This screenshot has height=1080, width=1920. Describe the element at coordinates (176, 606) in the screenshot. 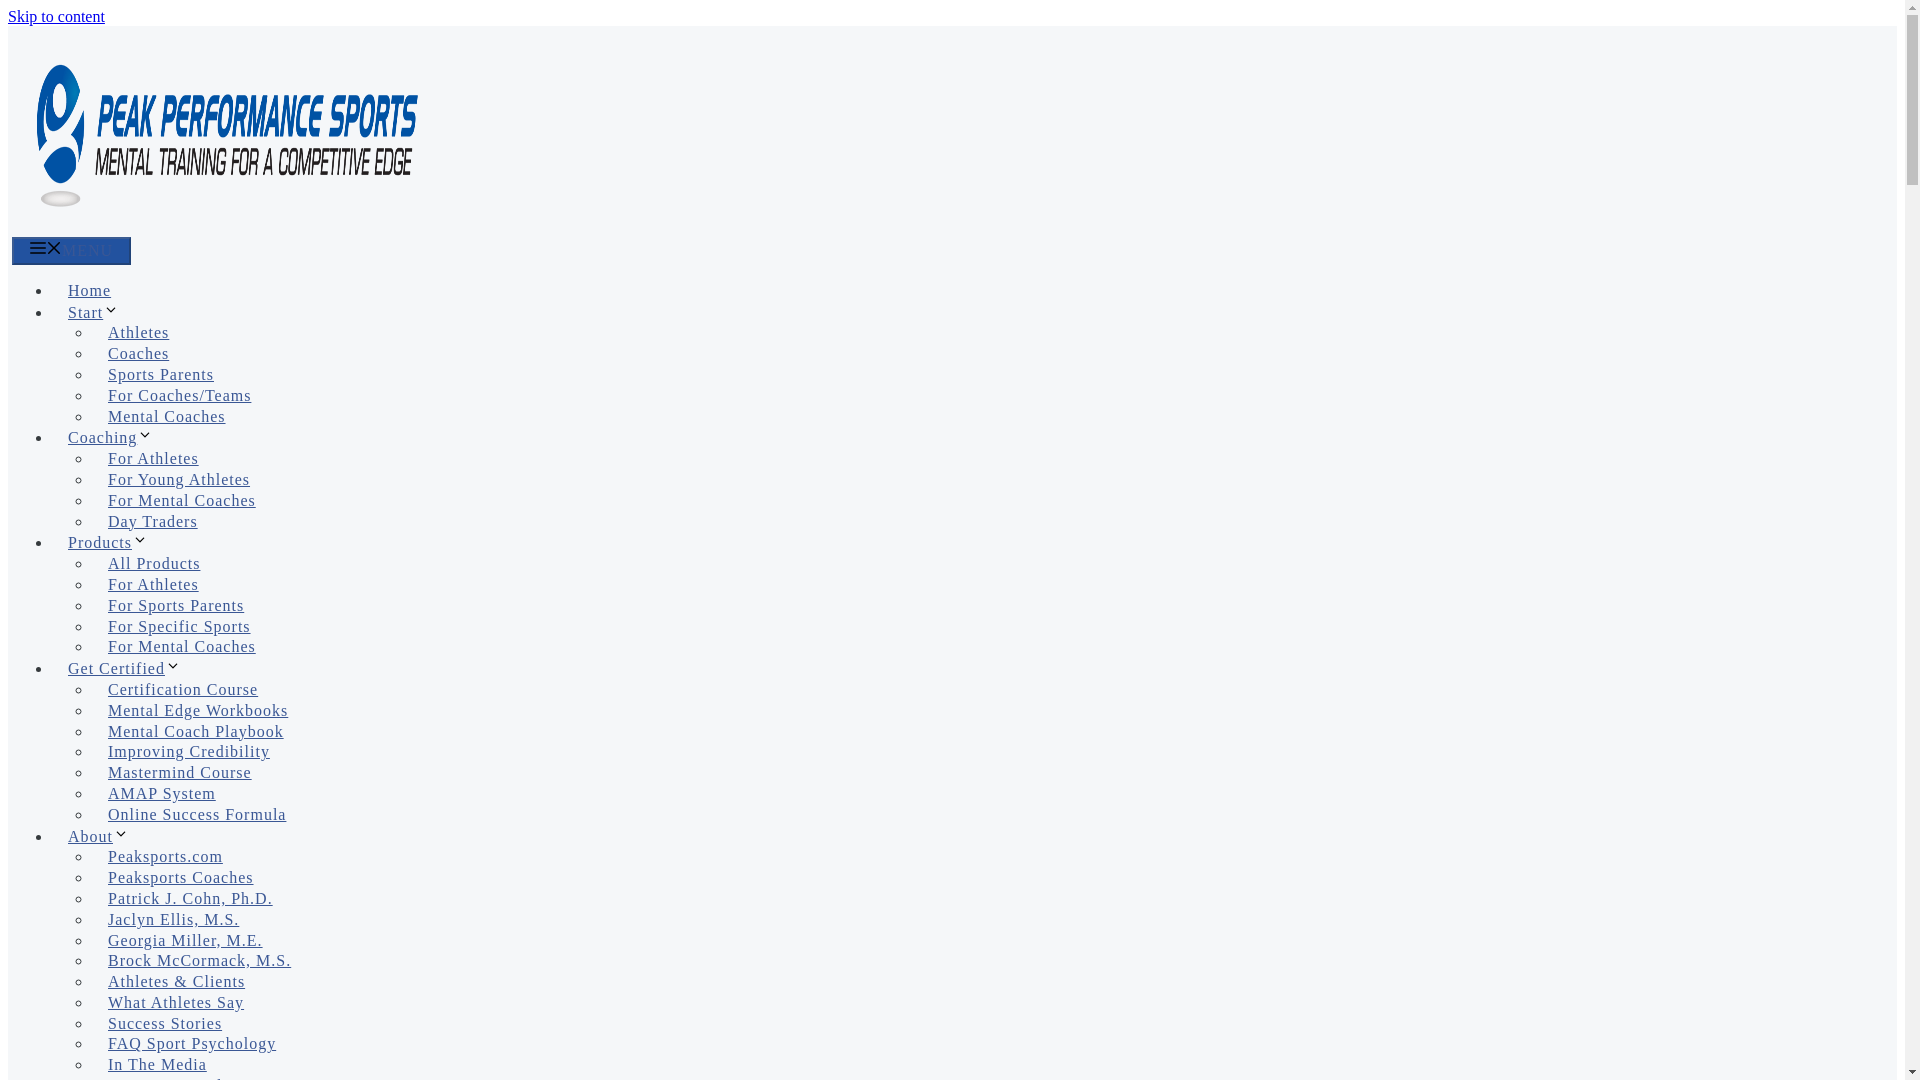

I see `For Sports Parents` at that location.